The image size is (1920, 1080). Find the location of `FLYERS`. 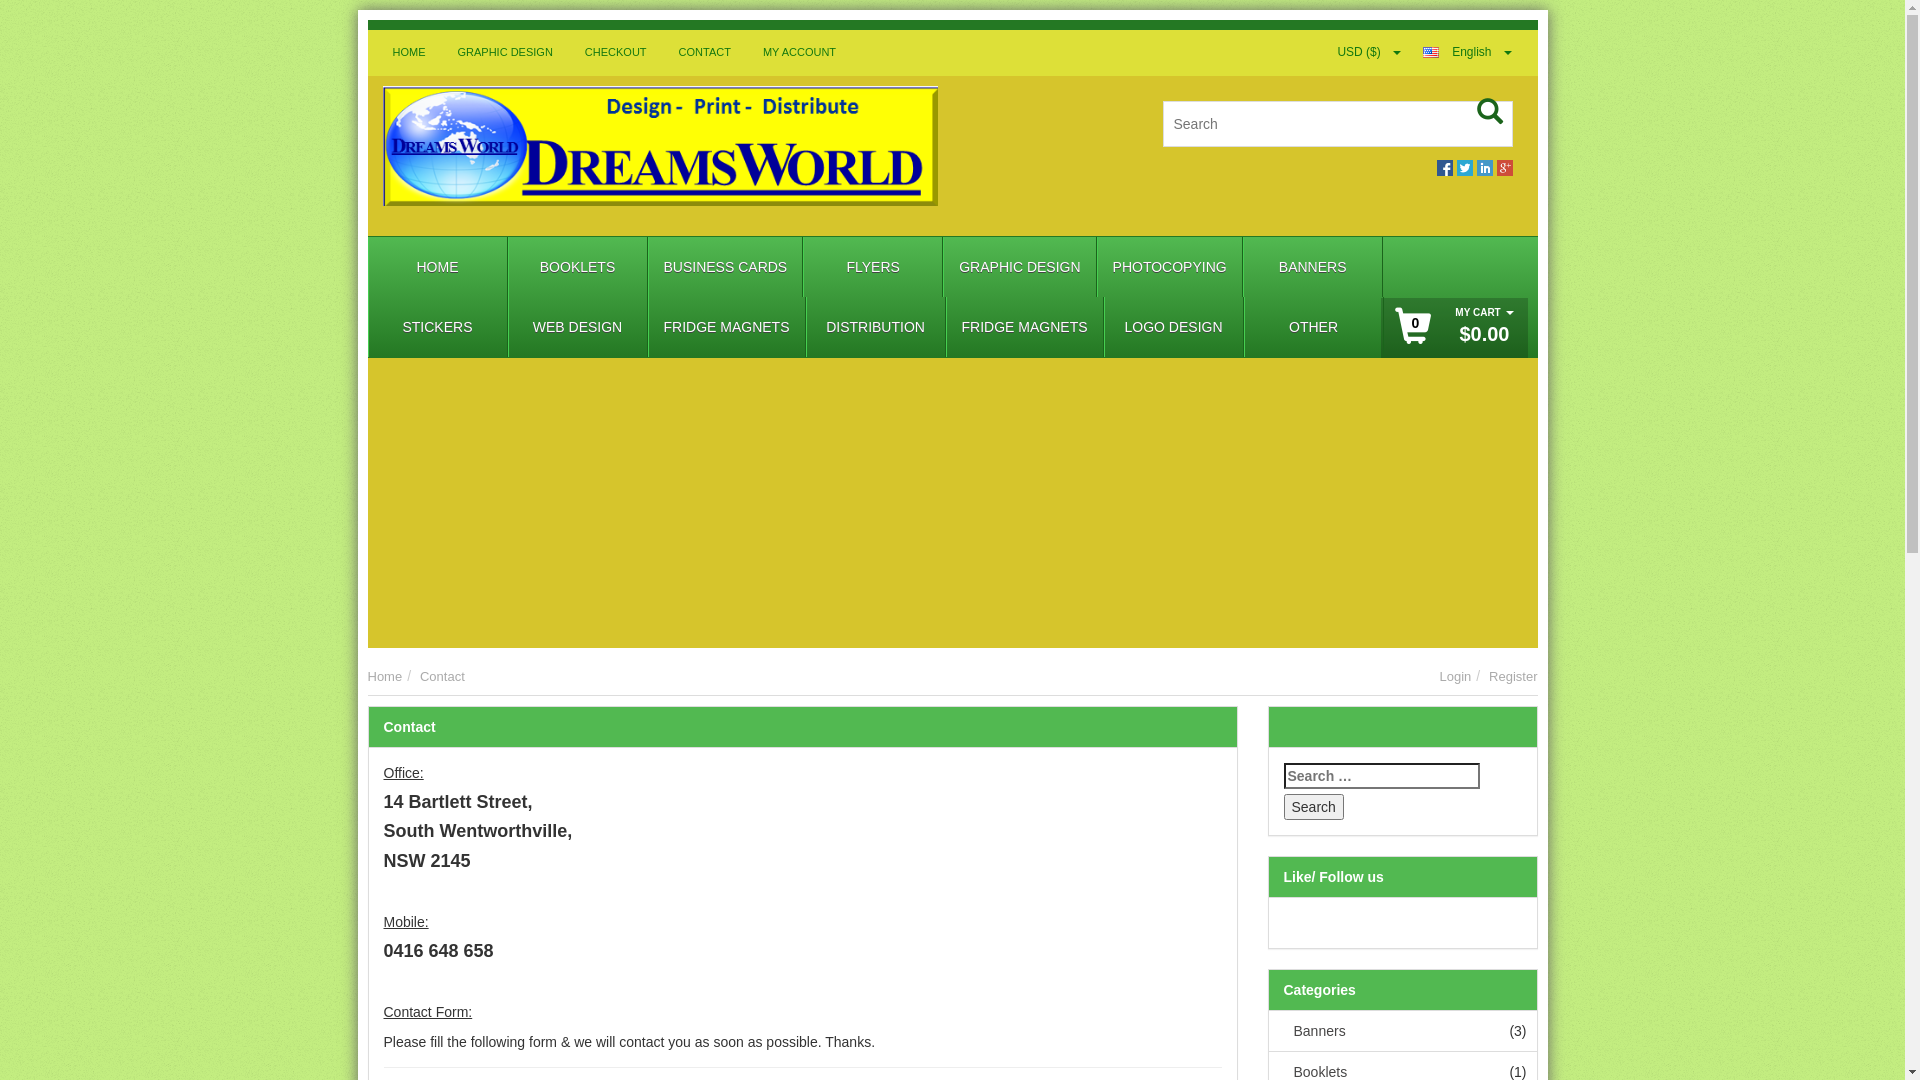

FLYERS is located at coordinates (873, 267).